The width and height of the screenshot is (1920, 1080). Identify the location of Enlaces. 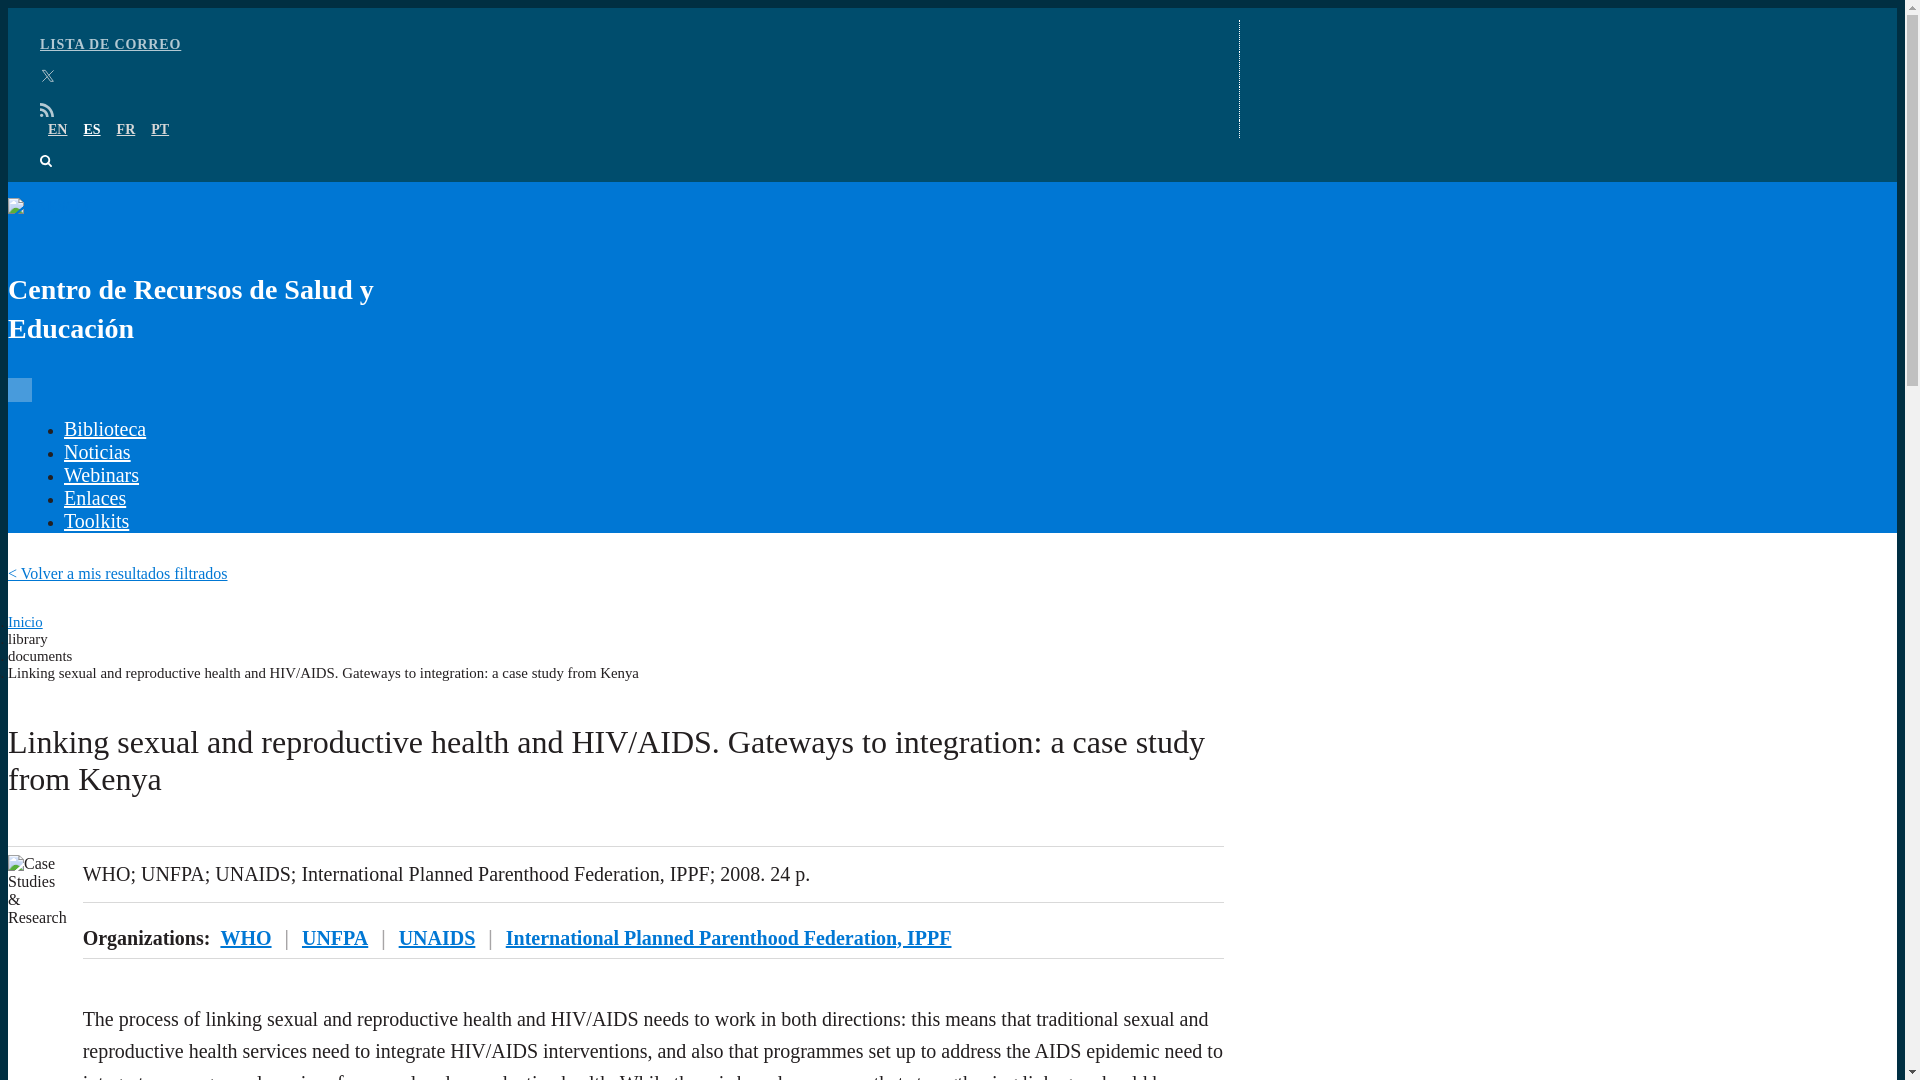
(94, 498).